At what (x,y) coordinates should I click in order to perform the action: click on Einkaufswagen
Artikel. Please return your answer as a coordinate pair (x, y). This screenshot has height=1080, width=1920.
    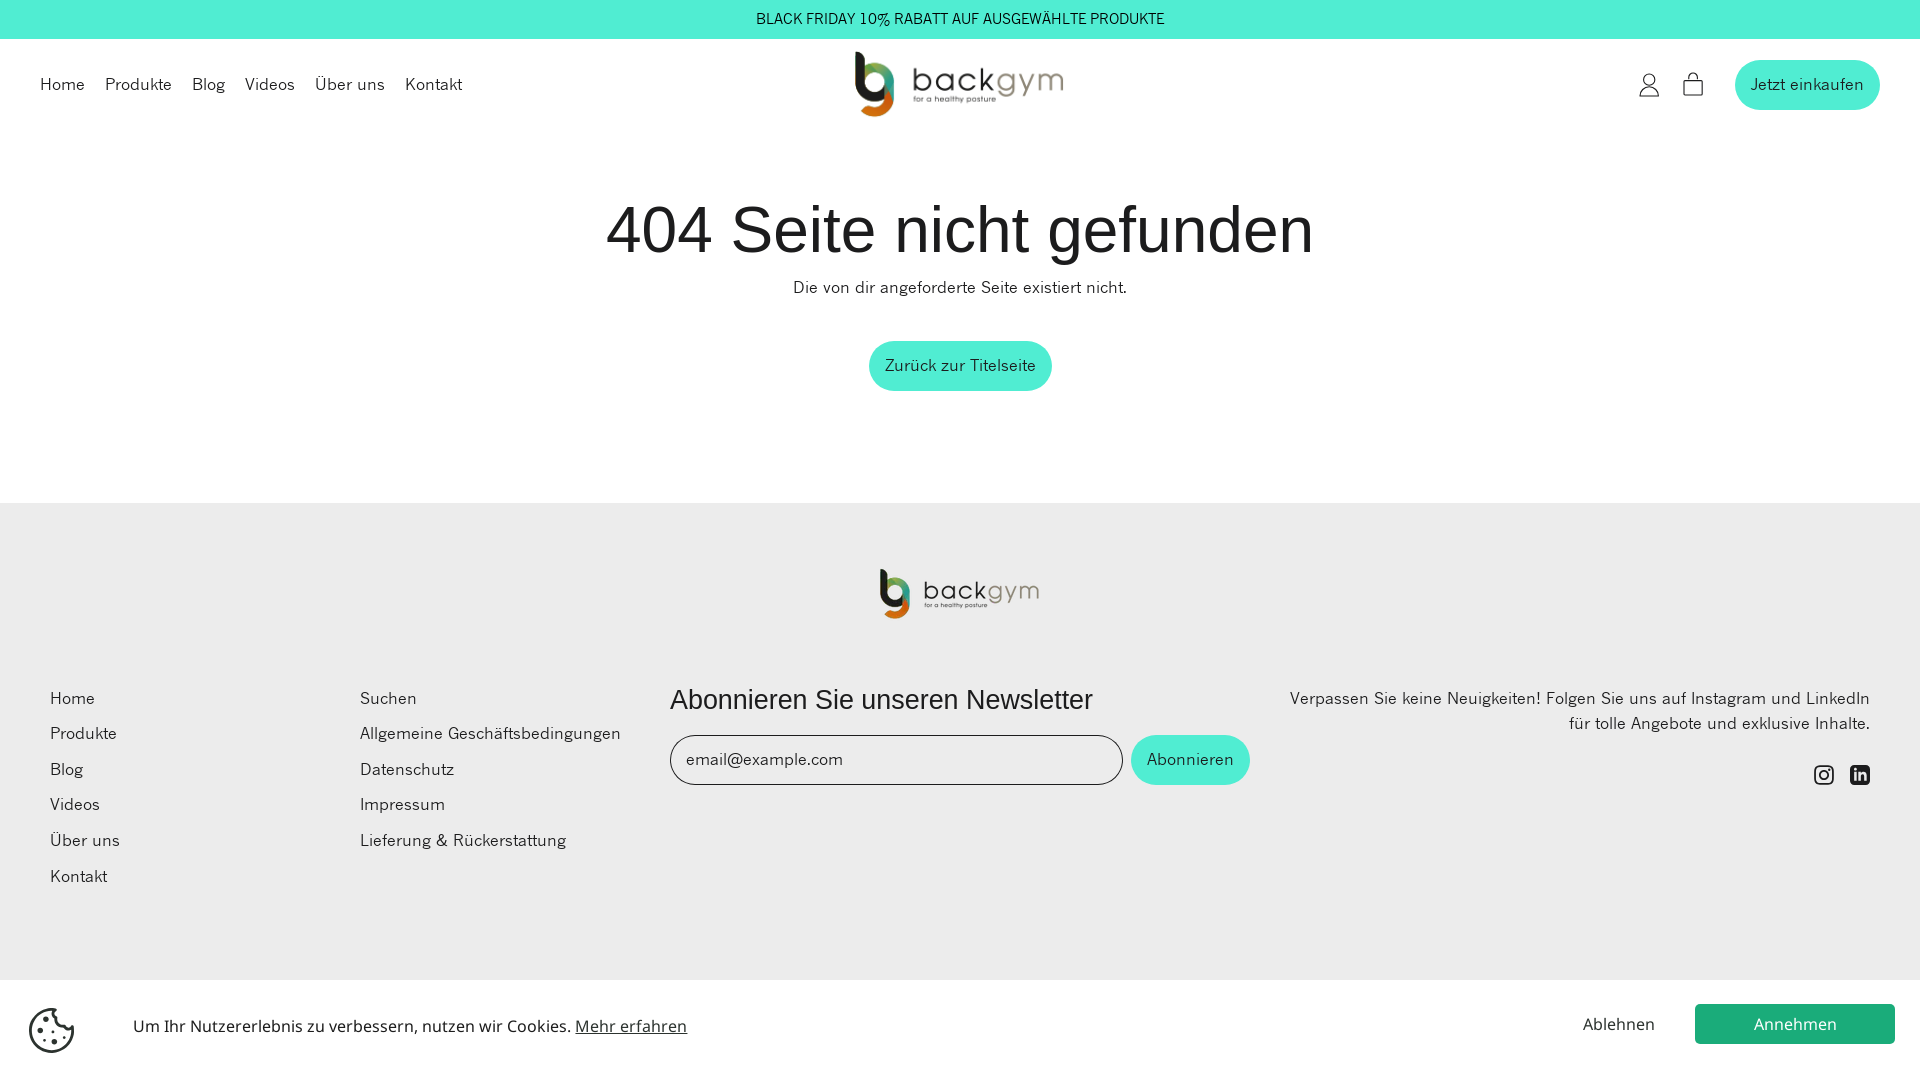
    Looking at the image, I should click on (1693, 85).